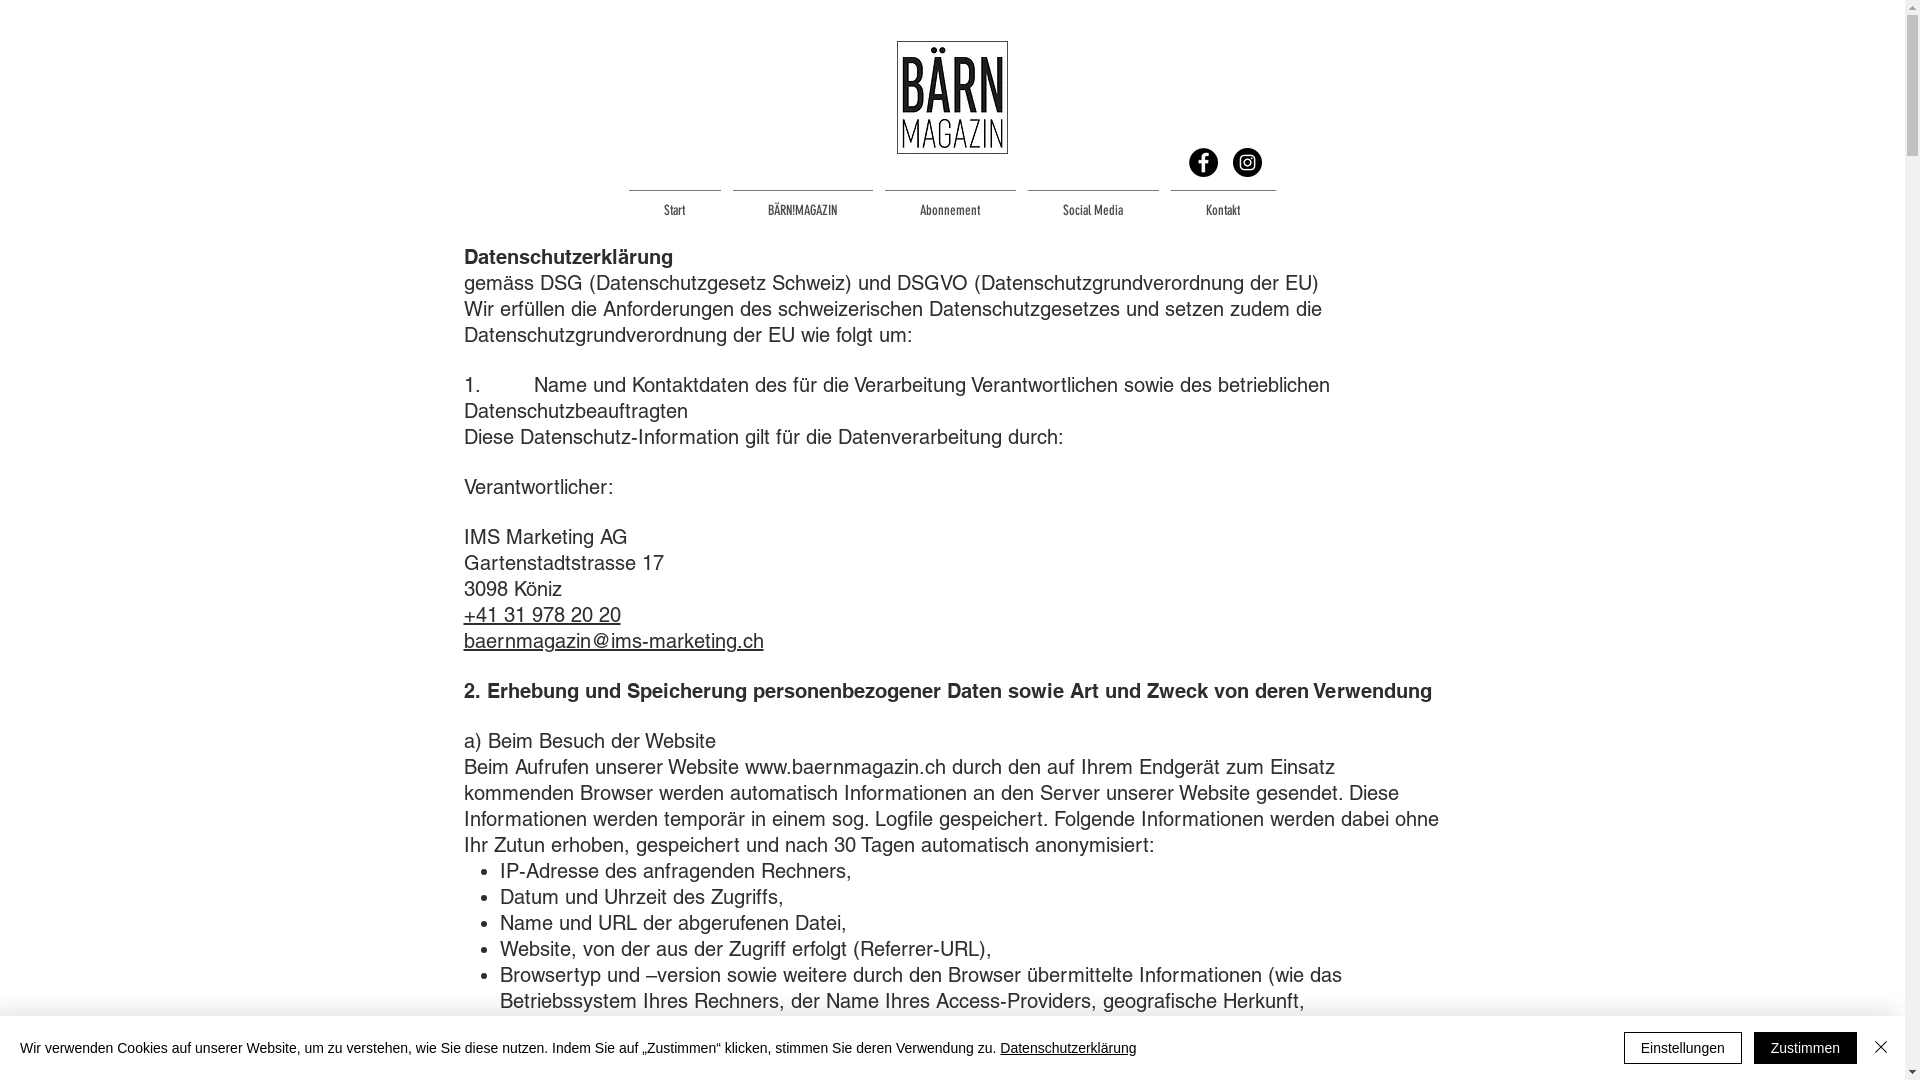 The image size is (1920, 1080). What do you see at coordinates (674, 202) in the screenshot?
I see `Start` at bounding box center [674, 202].